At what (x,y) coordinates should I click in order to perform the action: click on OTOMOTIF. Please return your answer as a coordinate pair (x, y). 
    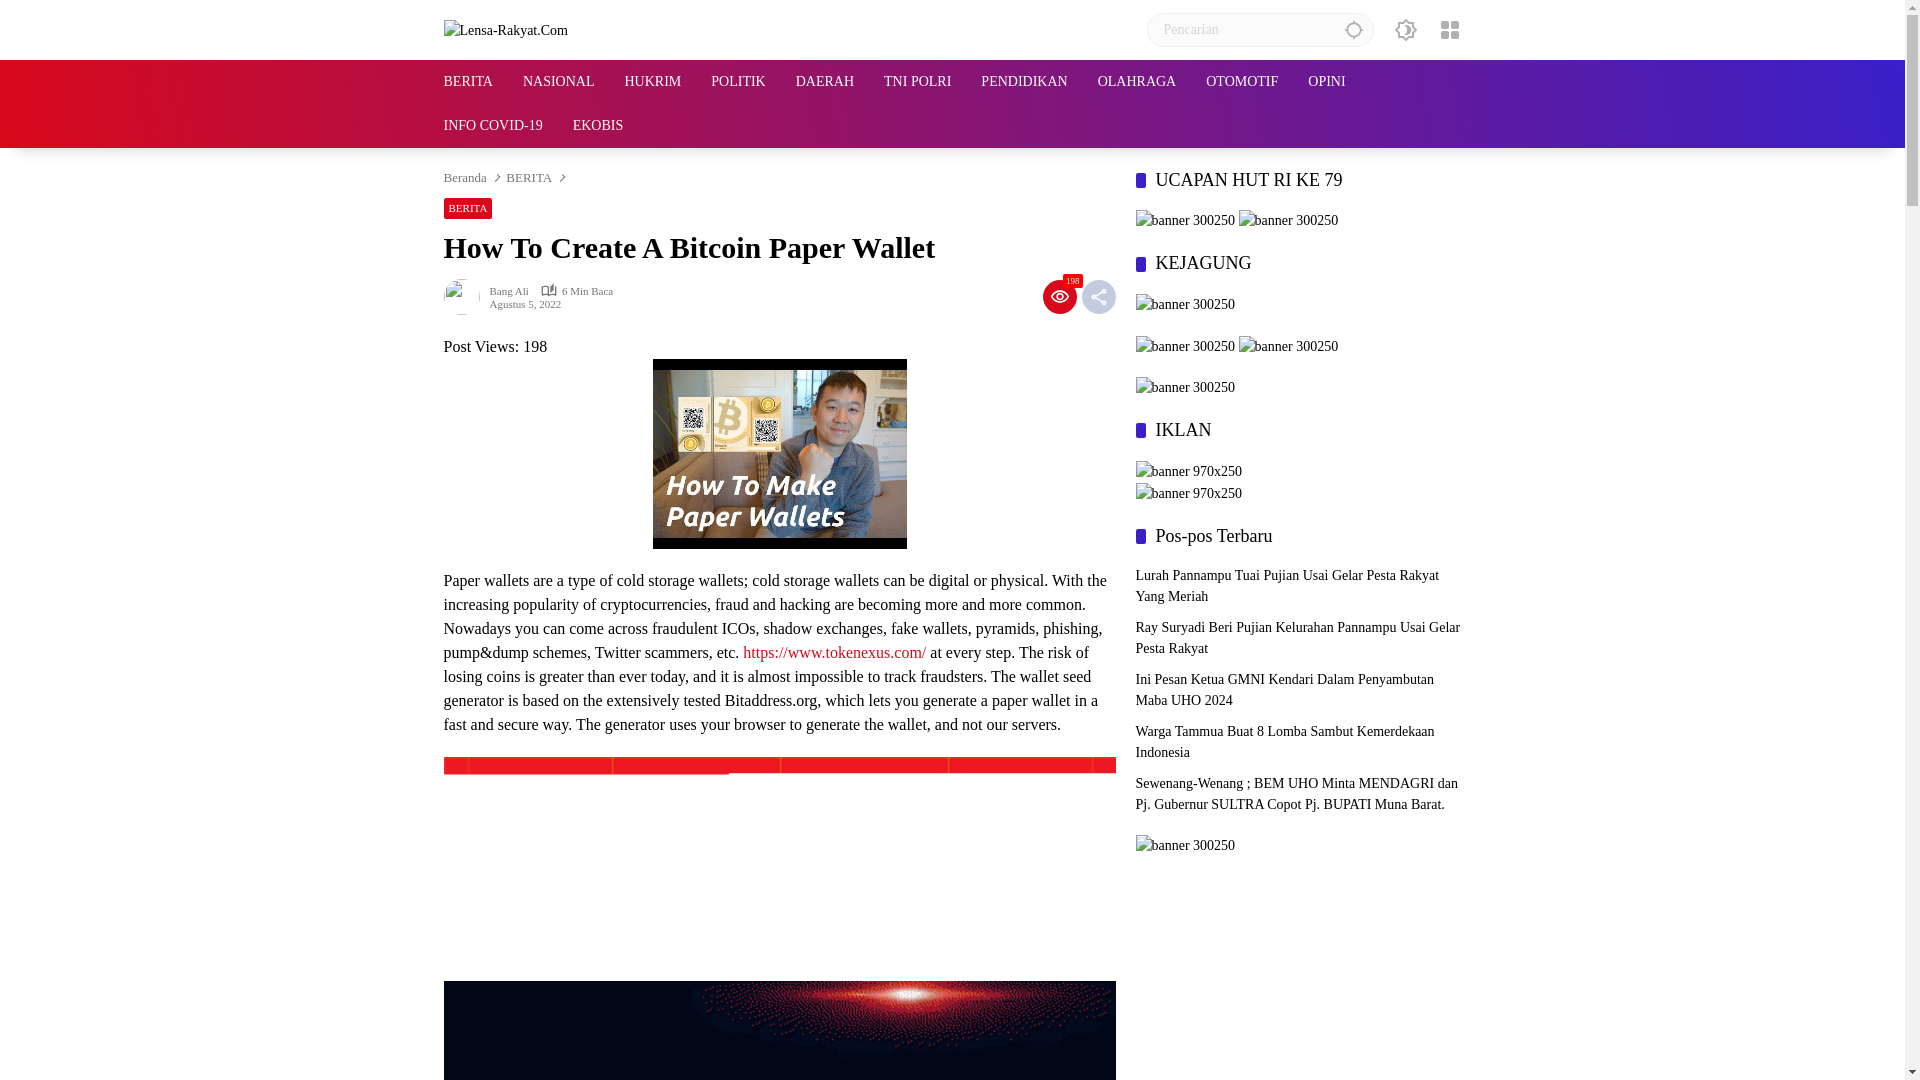
    Looking at the image, I should click on (1242, 82).